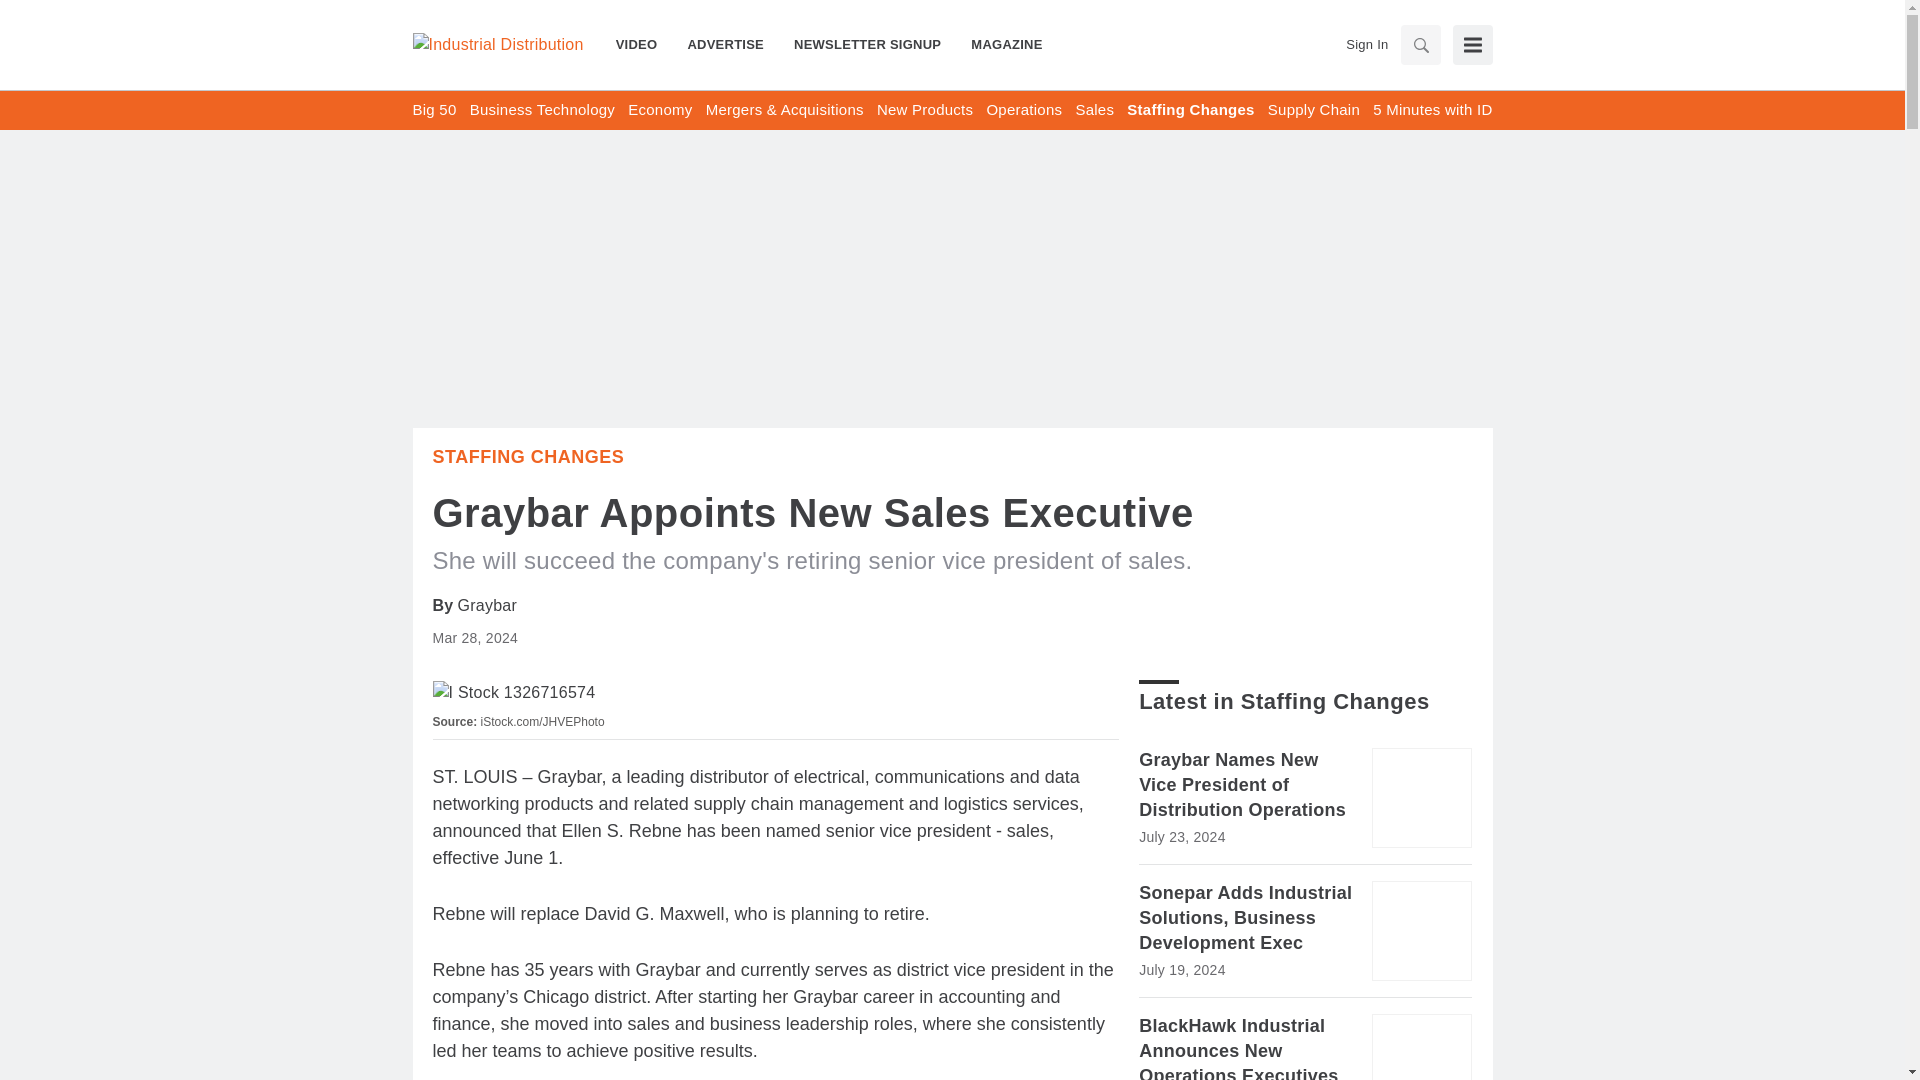 This screenshot has height=1080, width=1920. I want to click on 5 Minutes with ID, so click(1432, 110).